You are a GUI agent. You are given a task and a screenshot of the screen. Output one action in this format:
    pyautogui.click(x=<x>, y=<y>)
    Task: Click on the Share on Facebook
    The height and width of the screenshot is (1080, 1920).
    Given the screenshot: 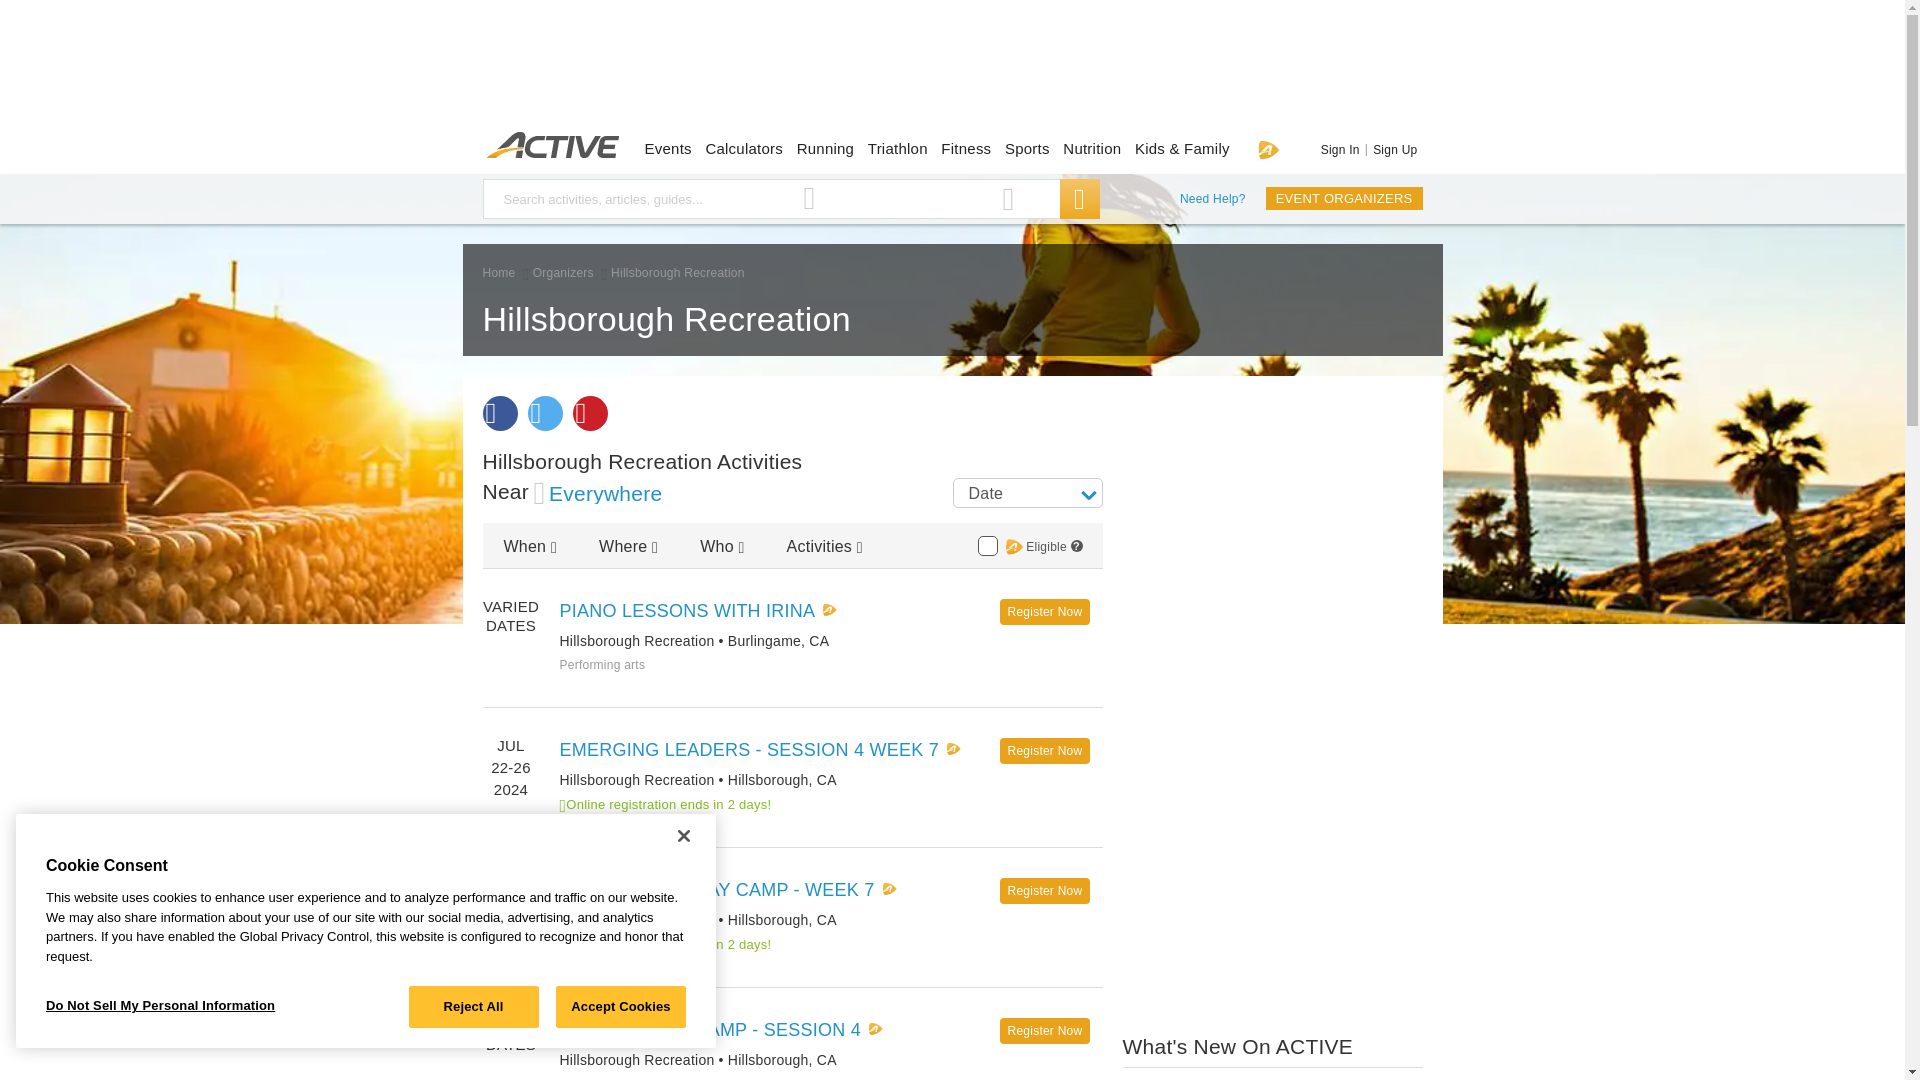 What is the action you would take?
    pyautogui.click(x=498, y=413)
    